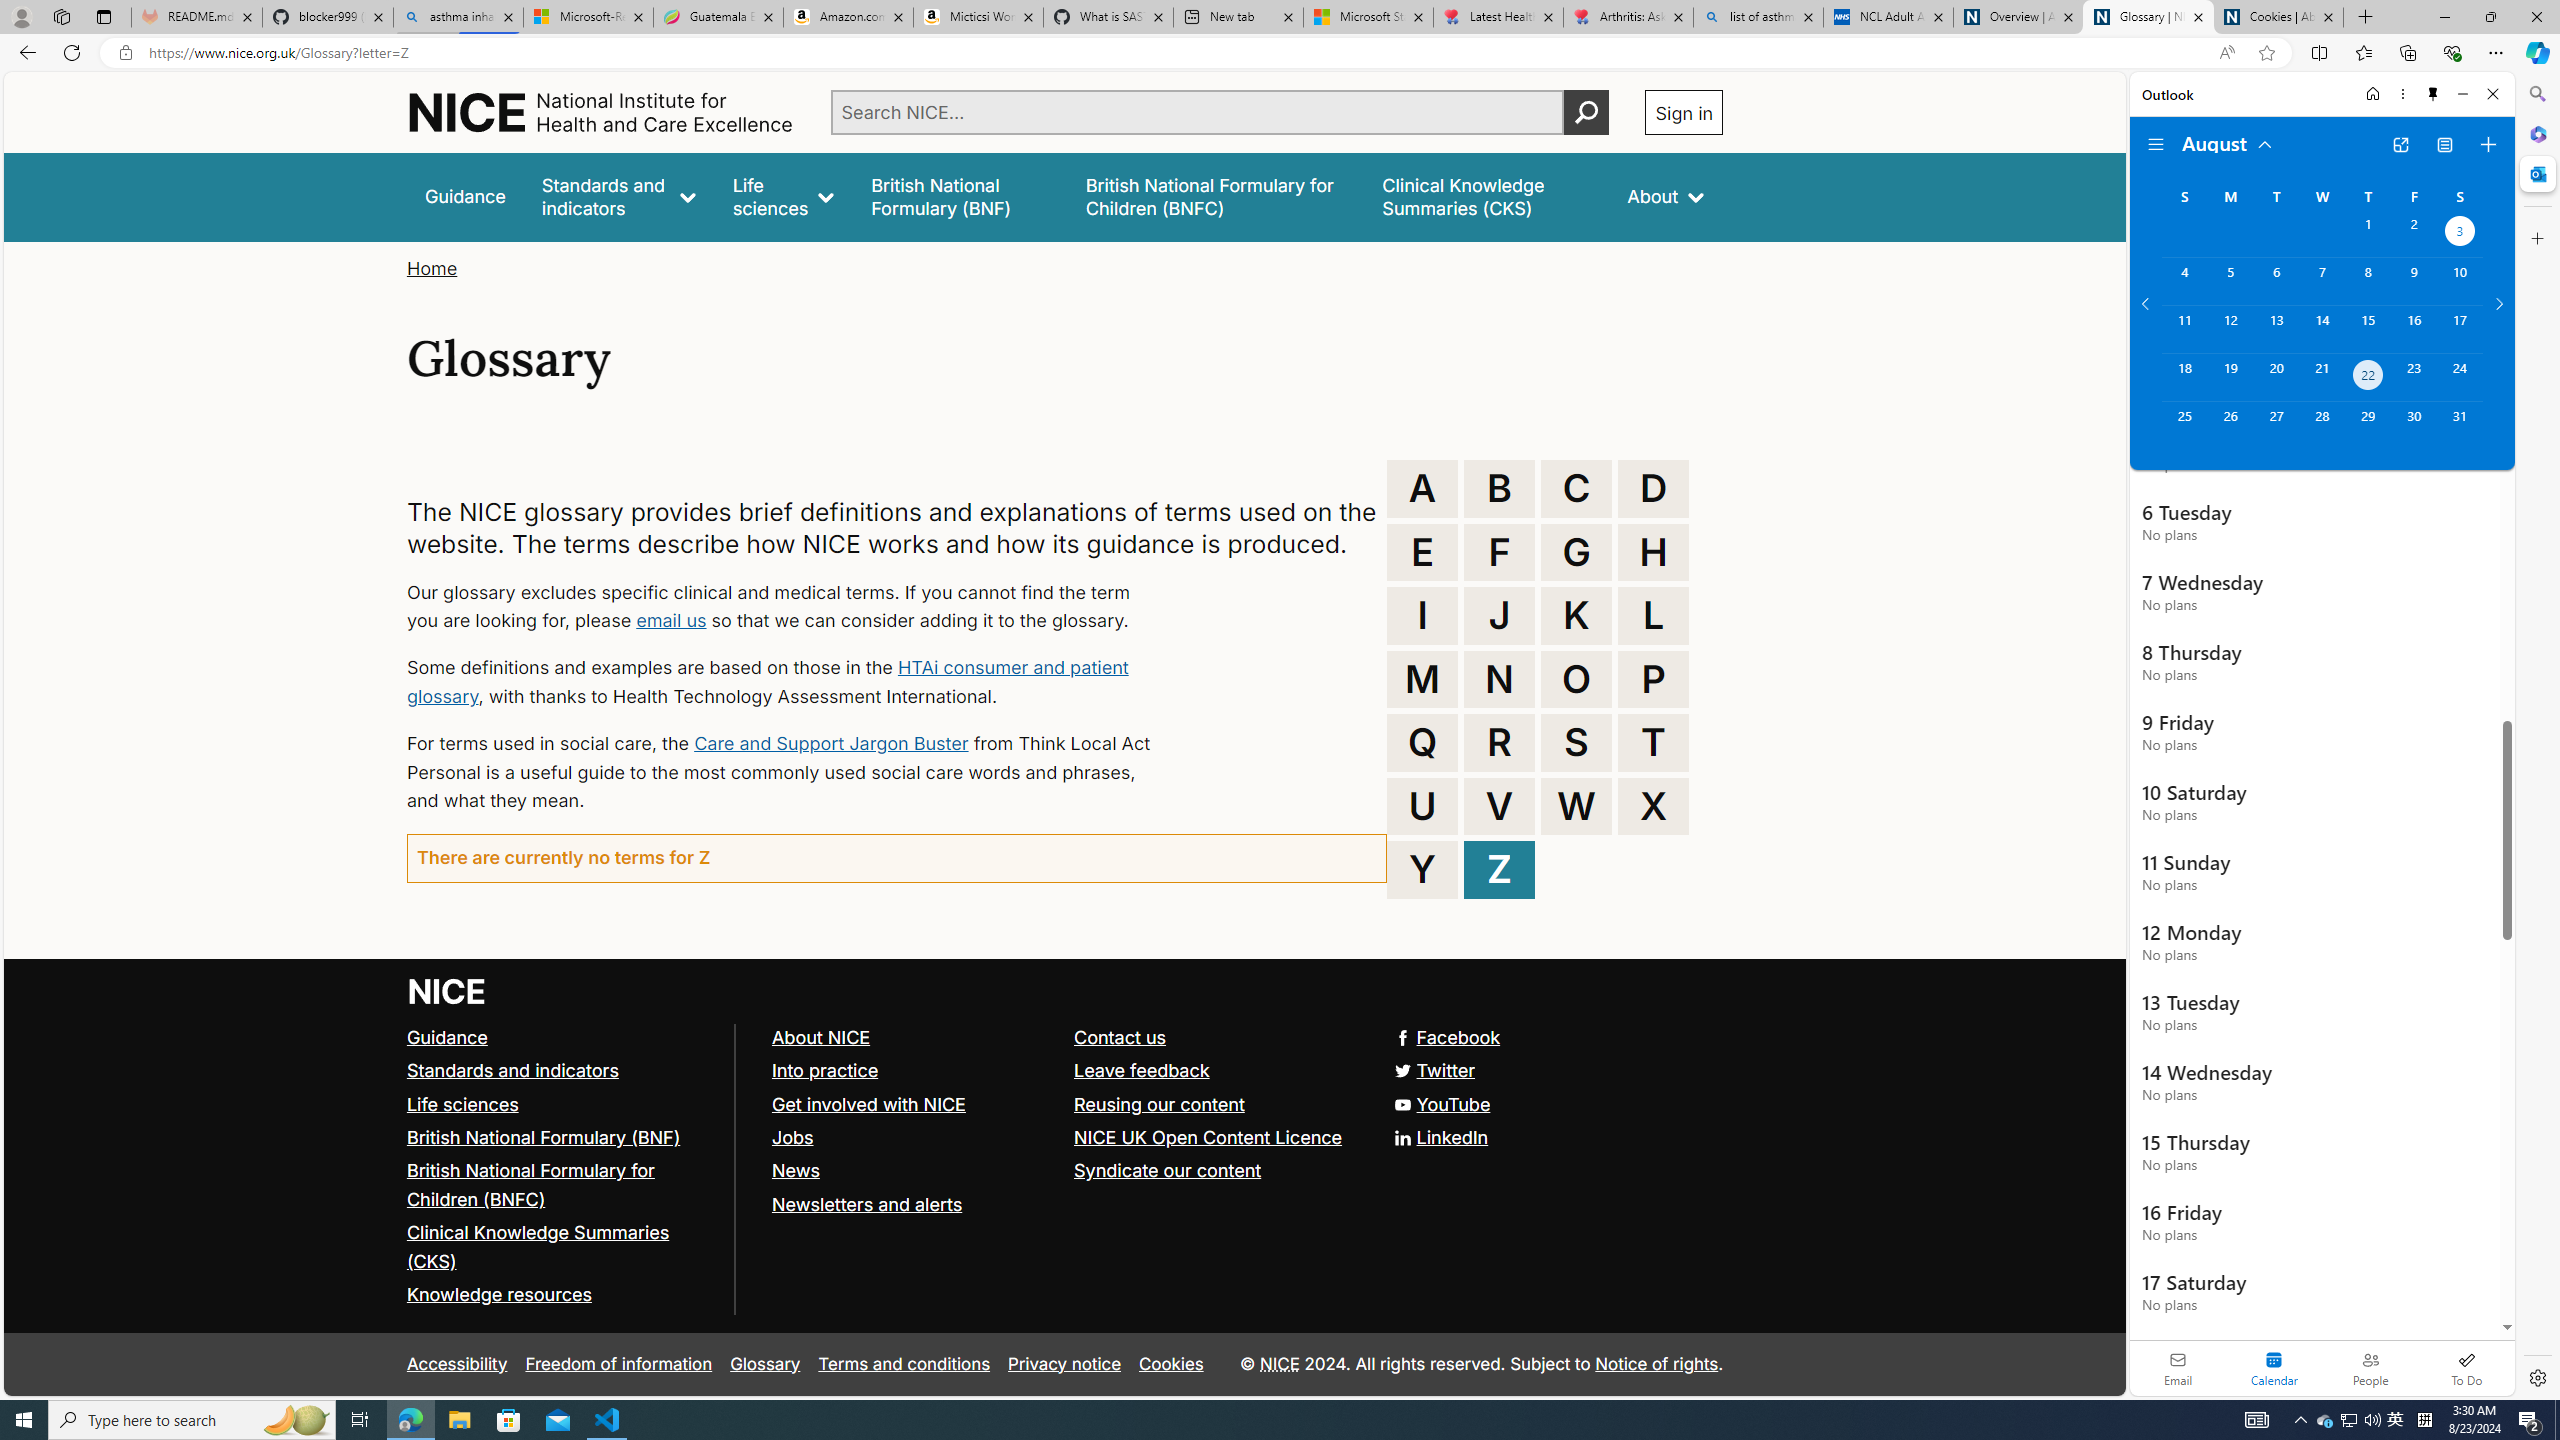 This screenshot has height=1440, width=2560. Describe the element at coordinates (2184, 377) in the screenshot. I see `Sunday, August 18, 2024. ` at that location.